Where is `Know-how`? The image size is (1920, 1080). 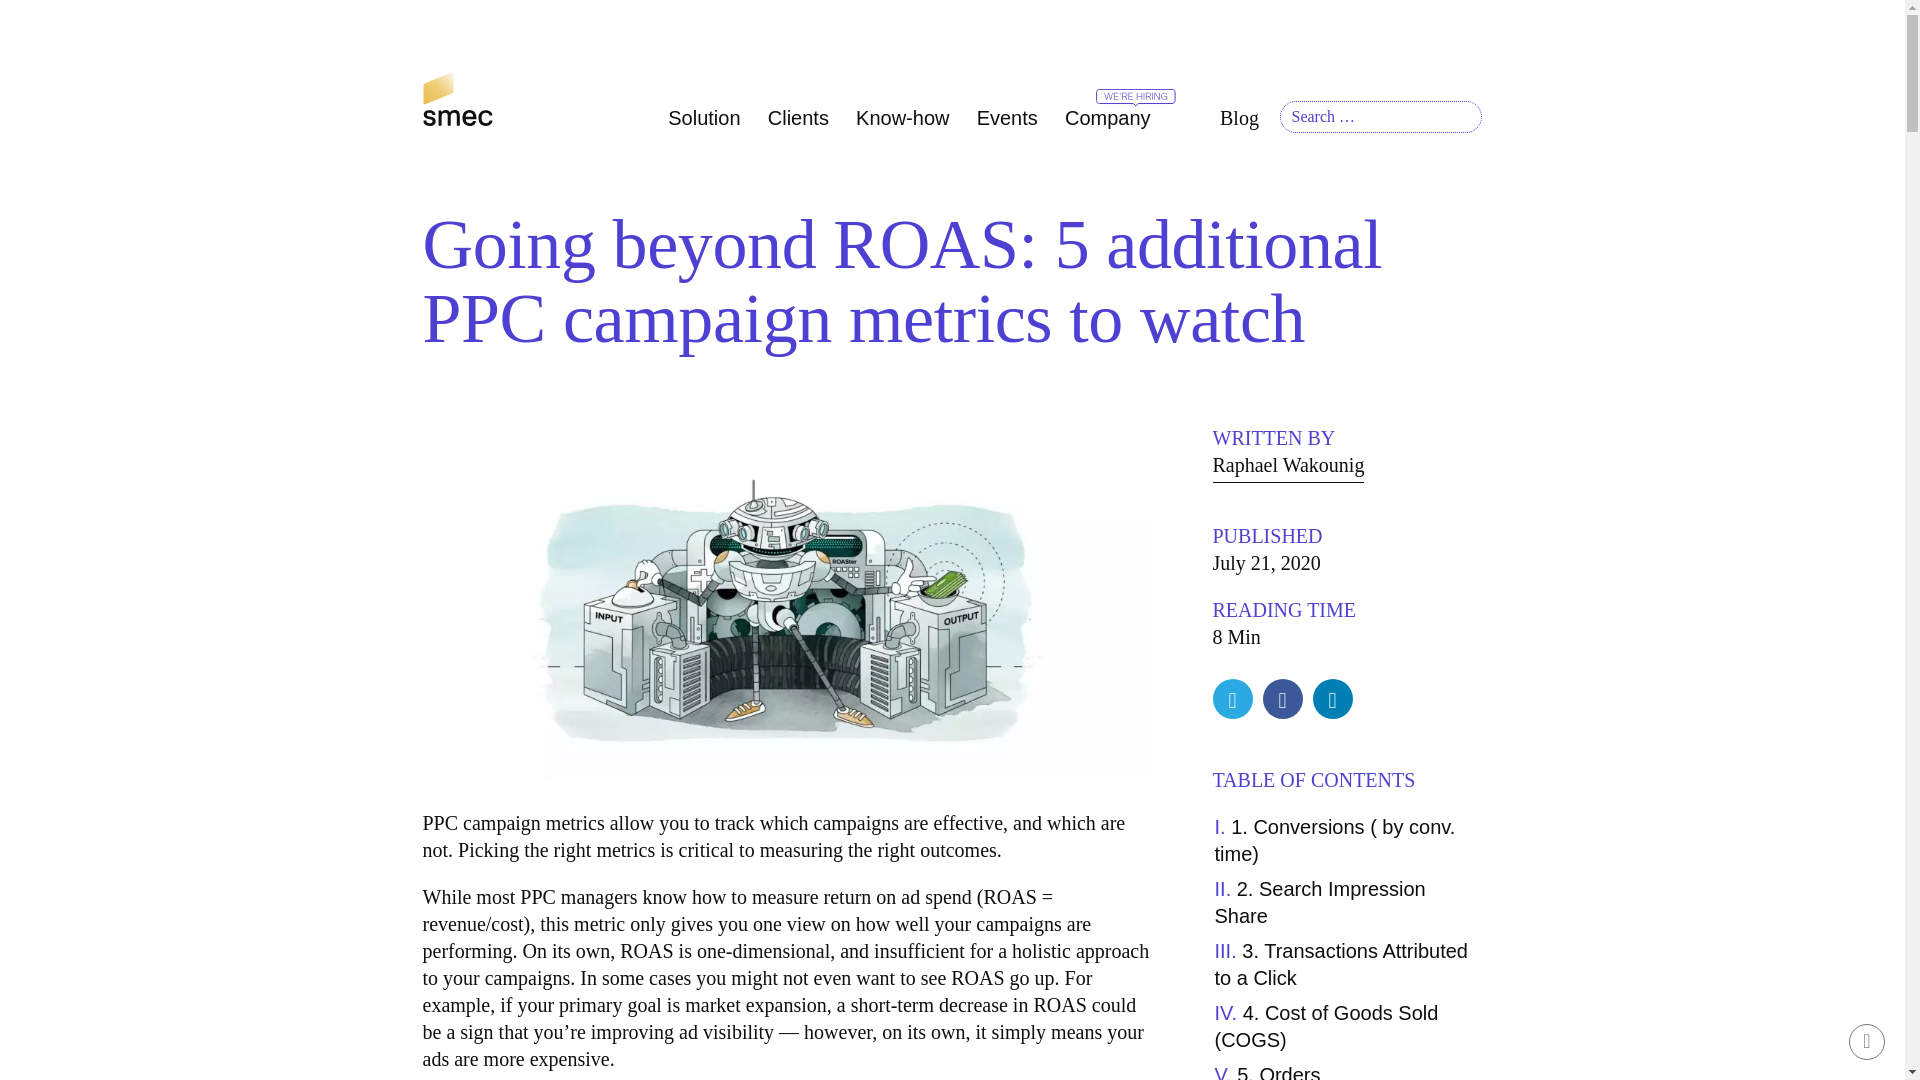
Know-how is located at coordinates (902, 117).